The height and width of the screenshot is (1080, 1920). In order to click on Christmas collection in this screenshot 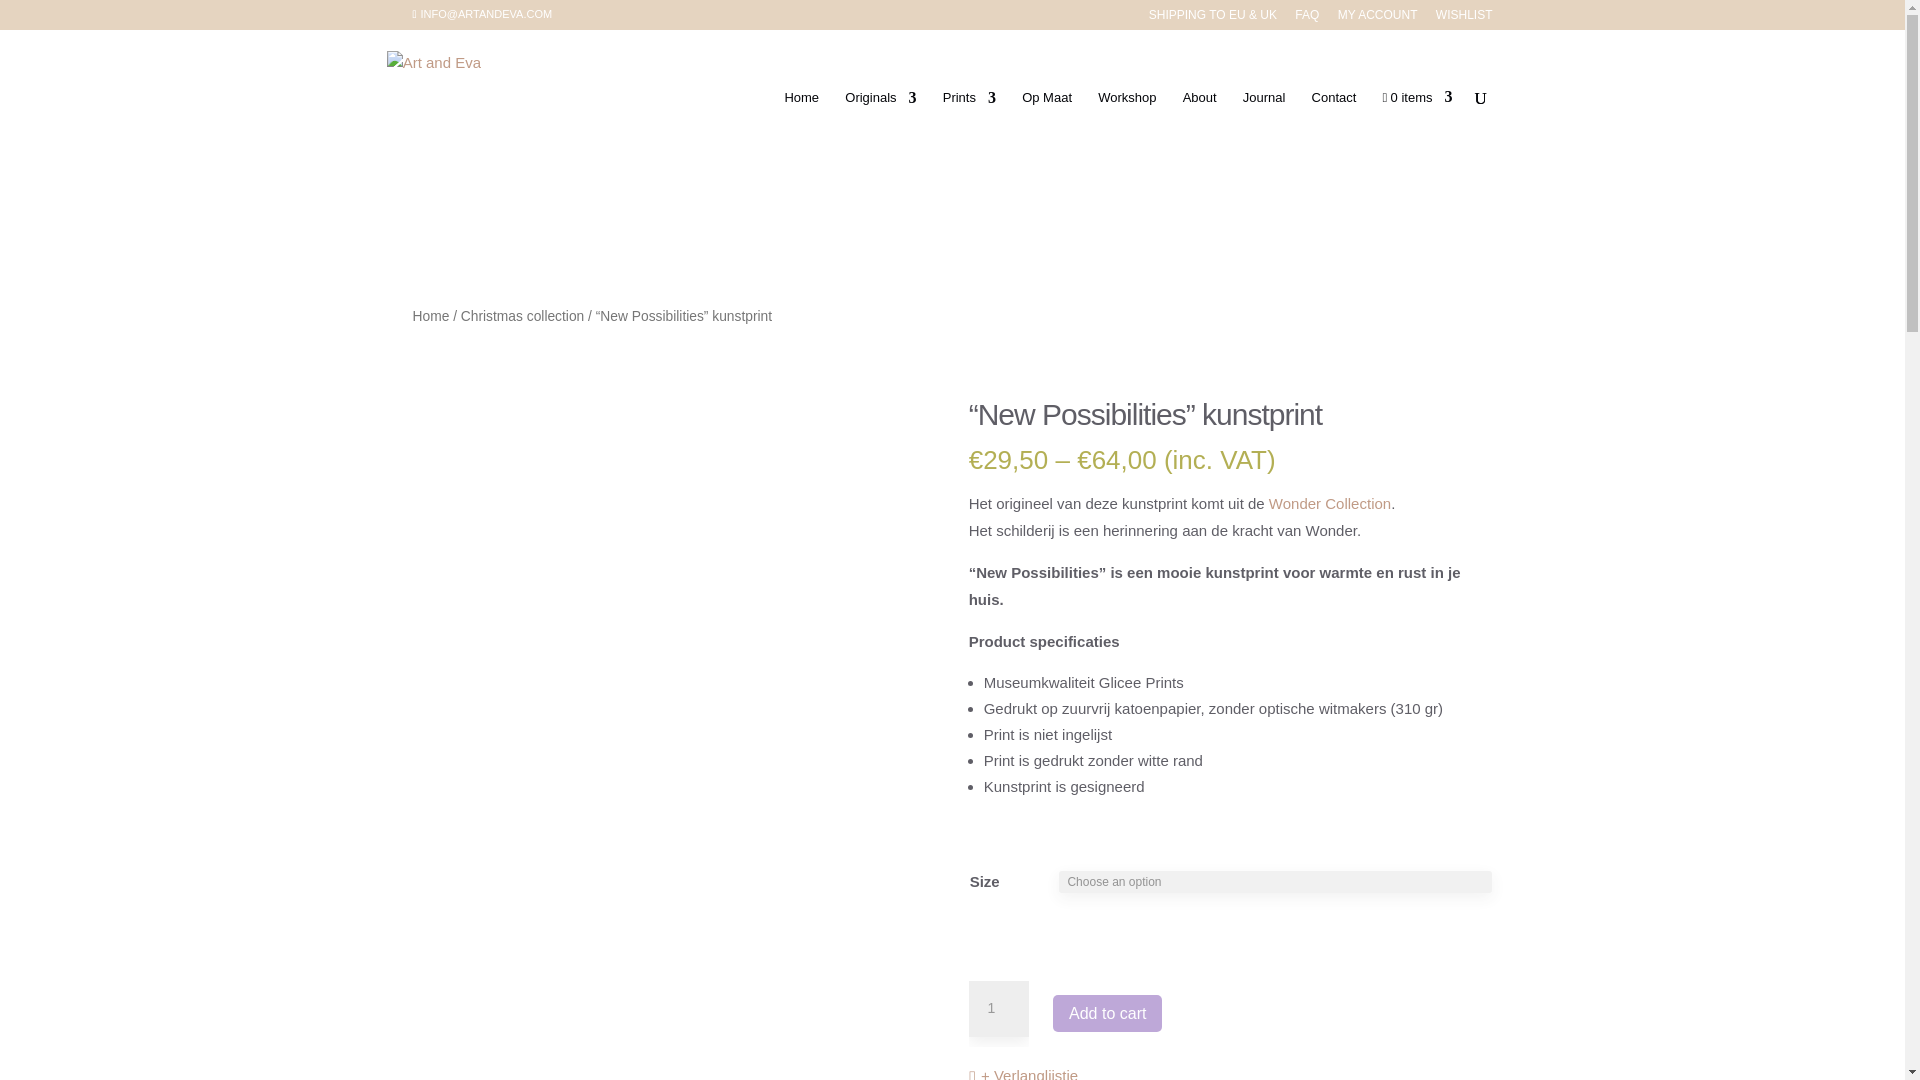, I will do `click(522, 316)`.